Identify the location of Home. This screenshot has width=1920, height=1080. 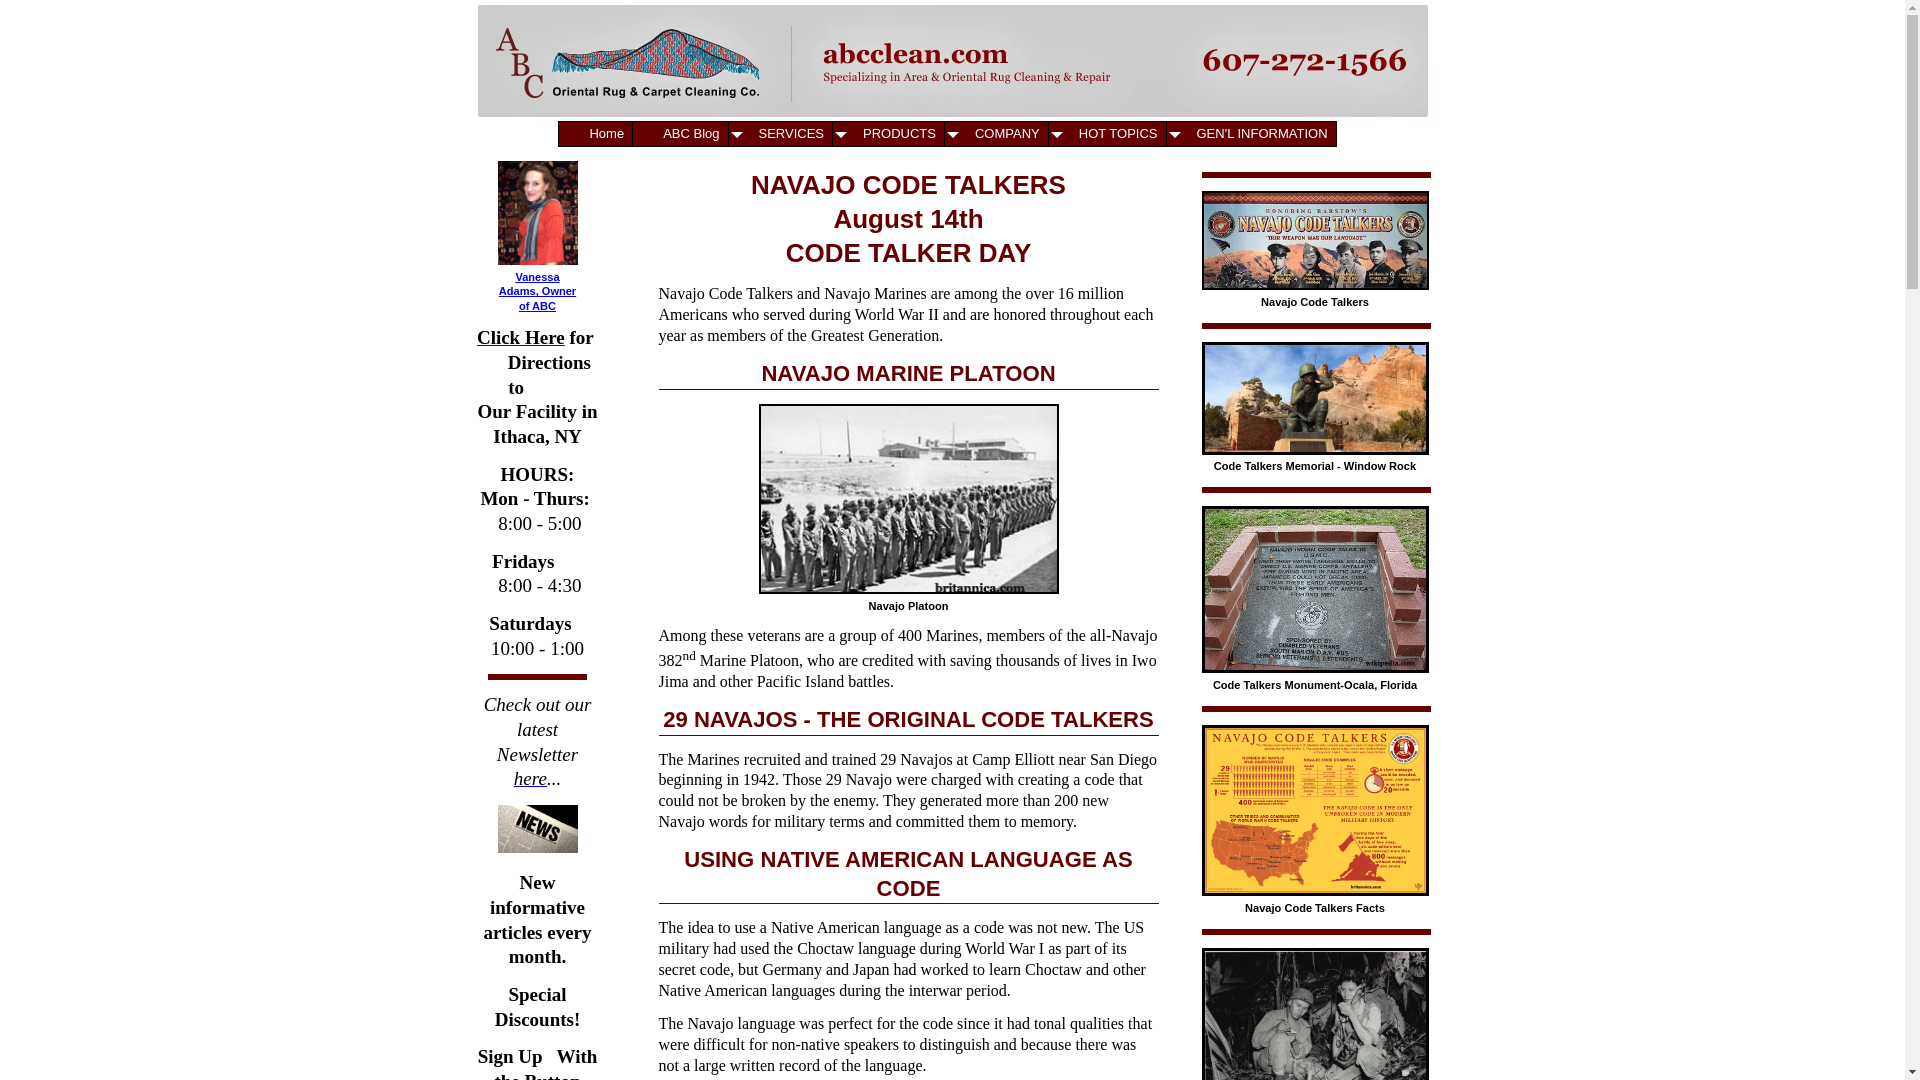
(594, 134).